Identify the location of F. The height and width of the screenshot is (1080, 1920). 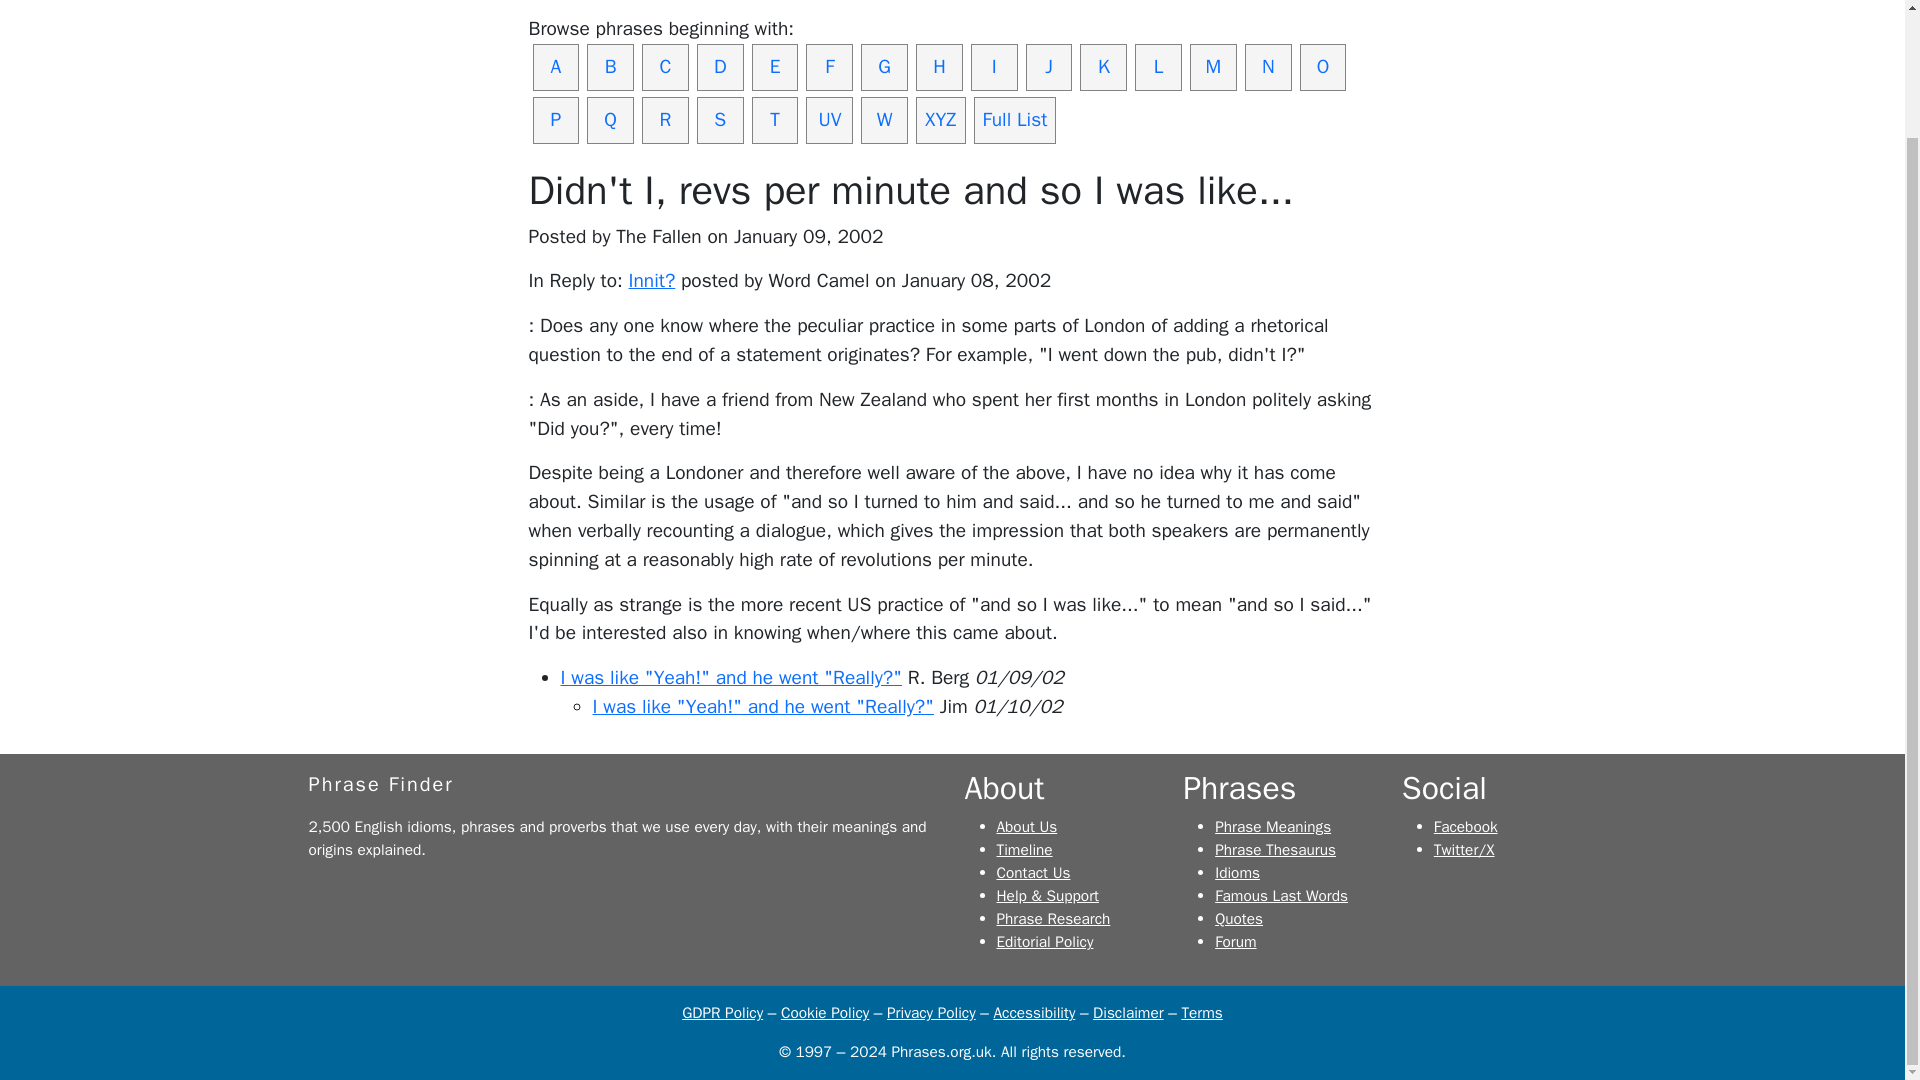
(829, 67).